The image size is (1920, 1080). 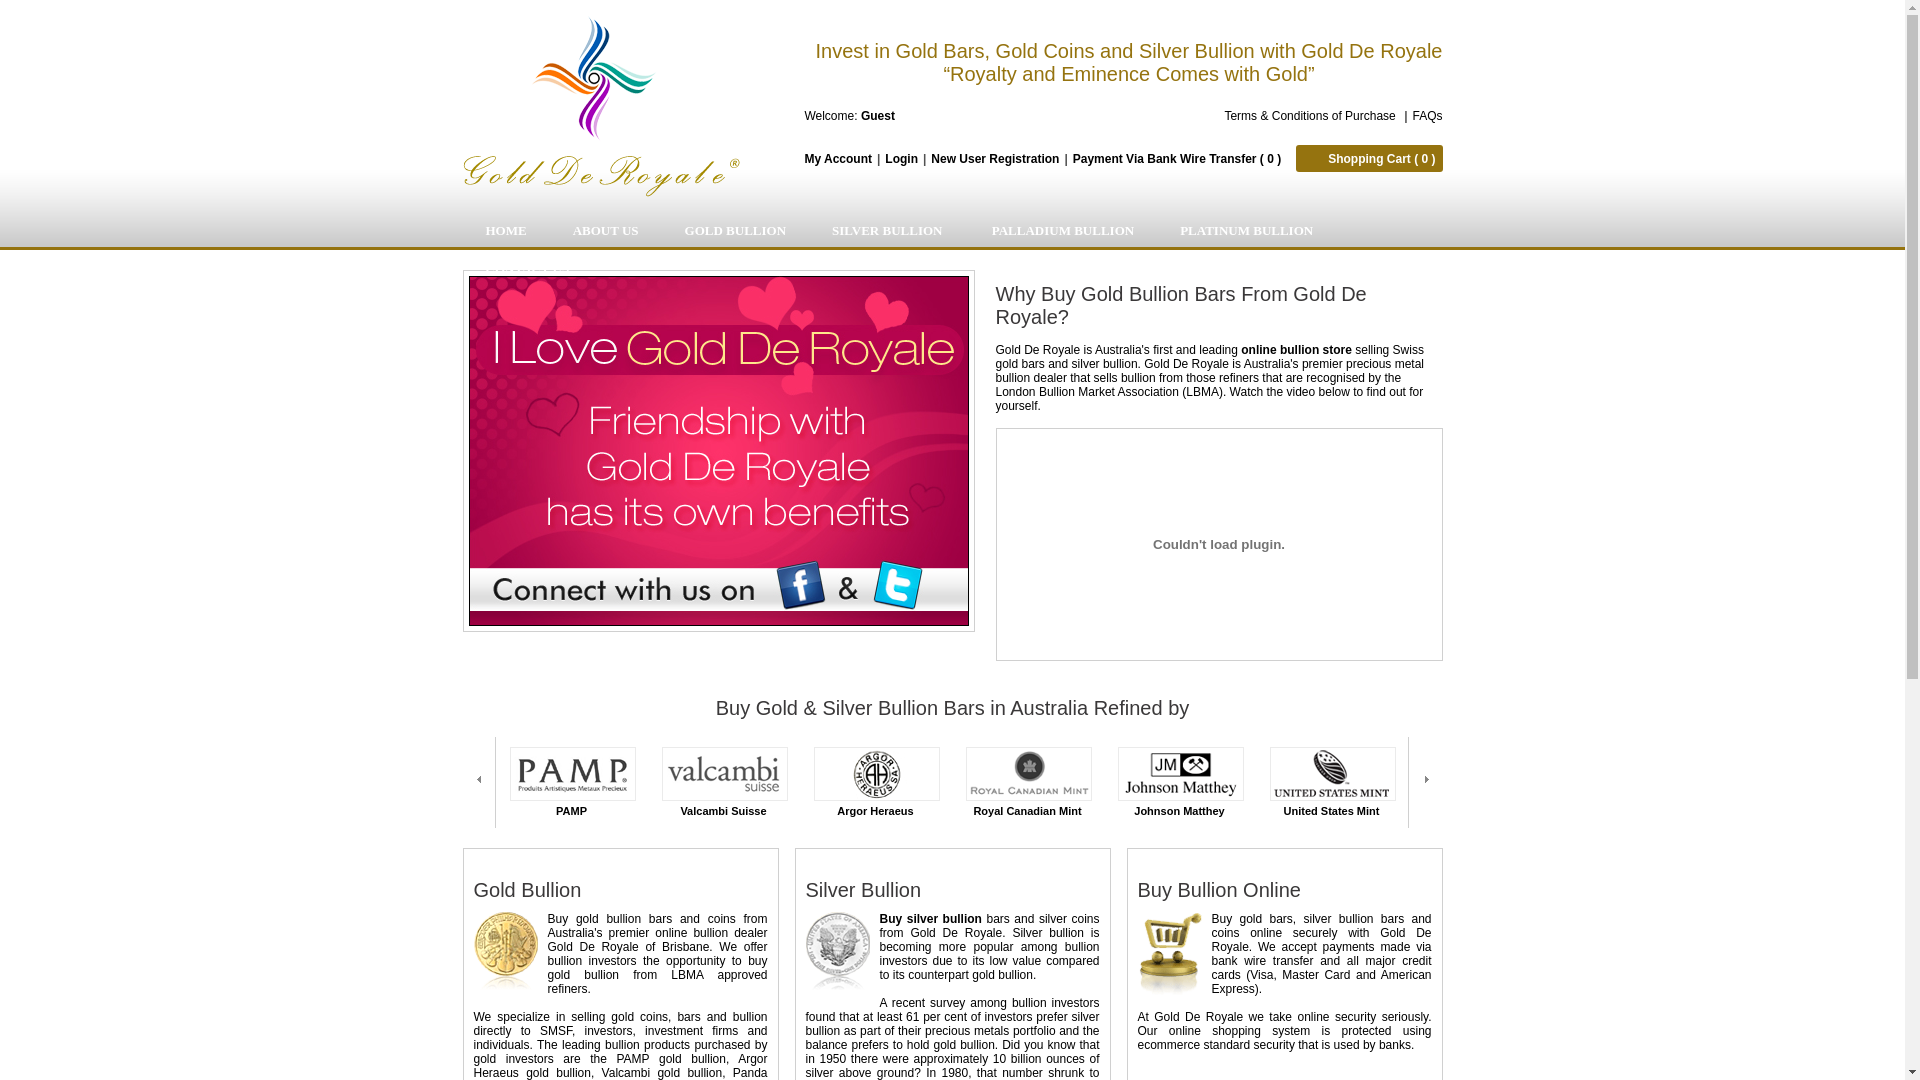 What do you see at coordinates (886, 231) in the screenshot?
I see `SILVER BULLION` at bounding box center [886, 231].